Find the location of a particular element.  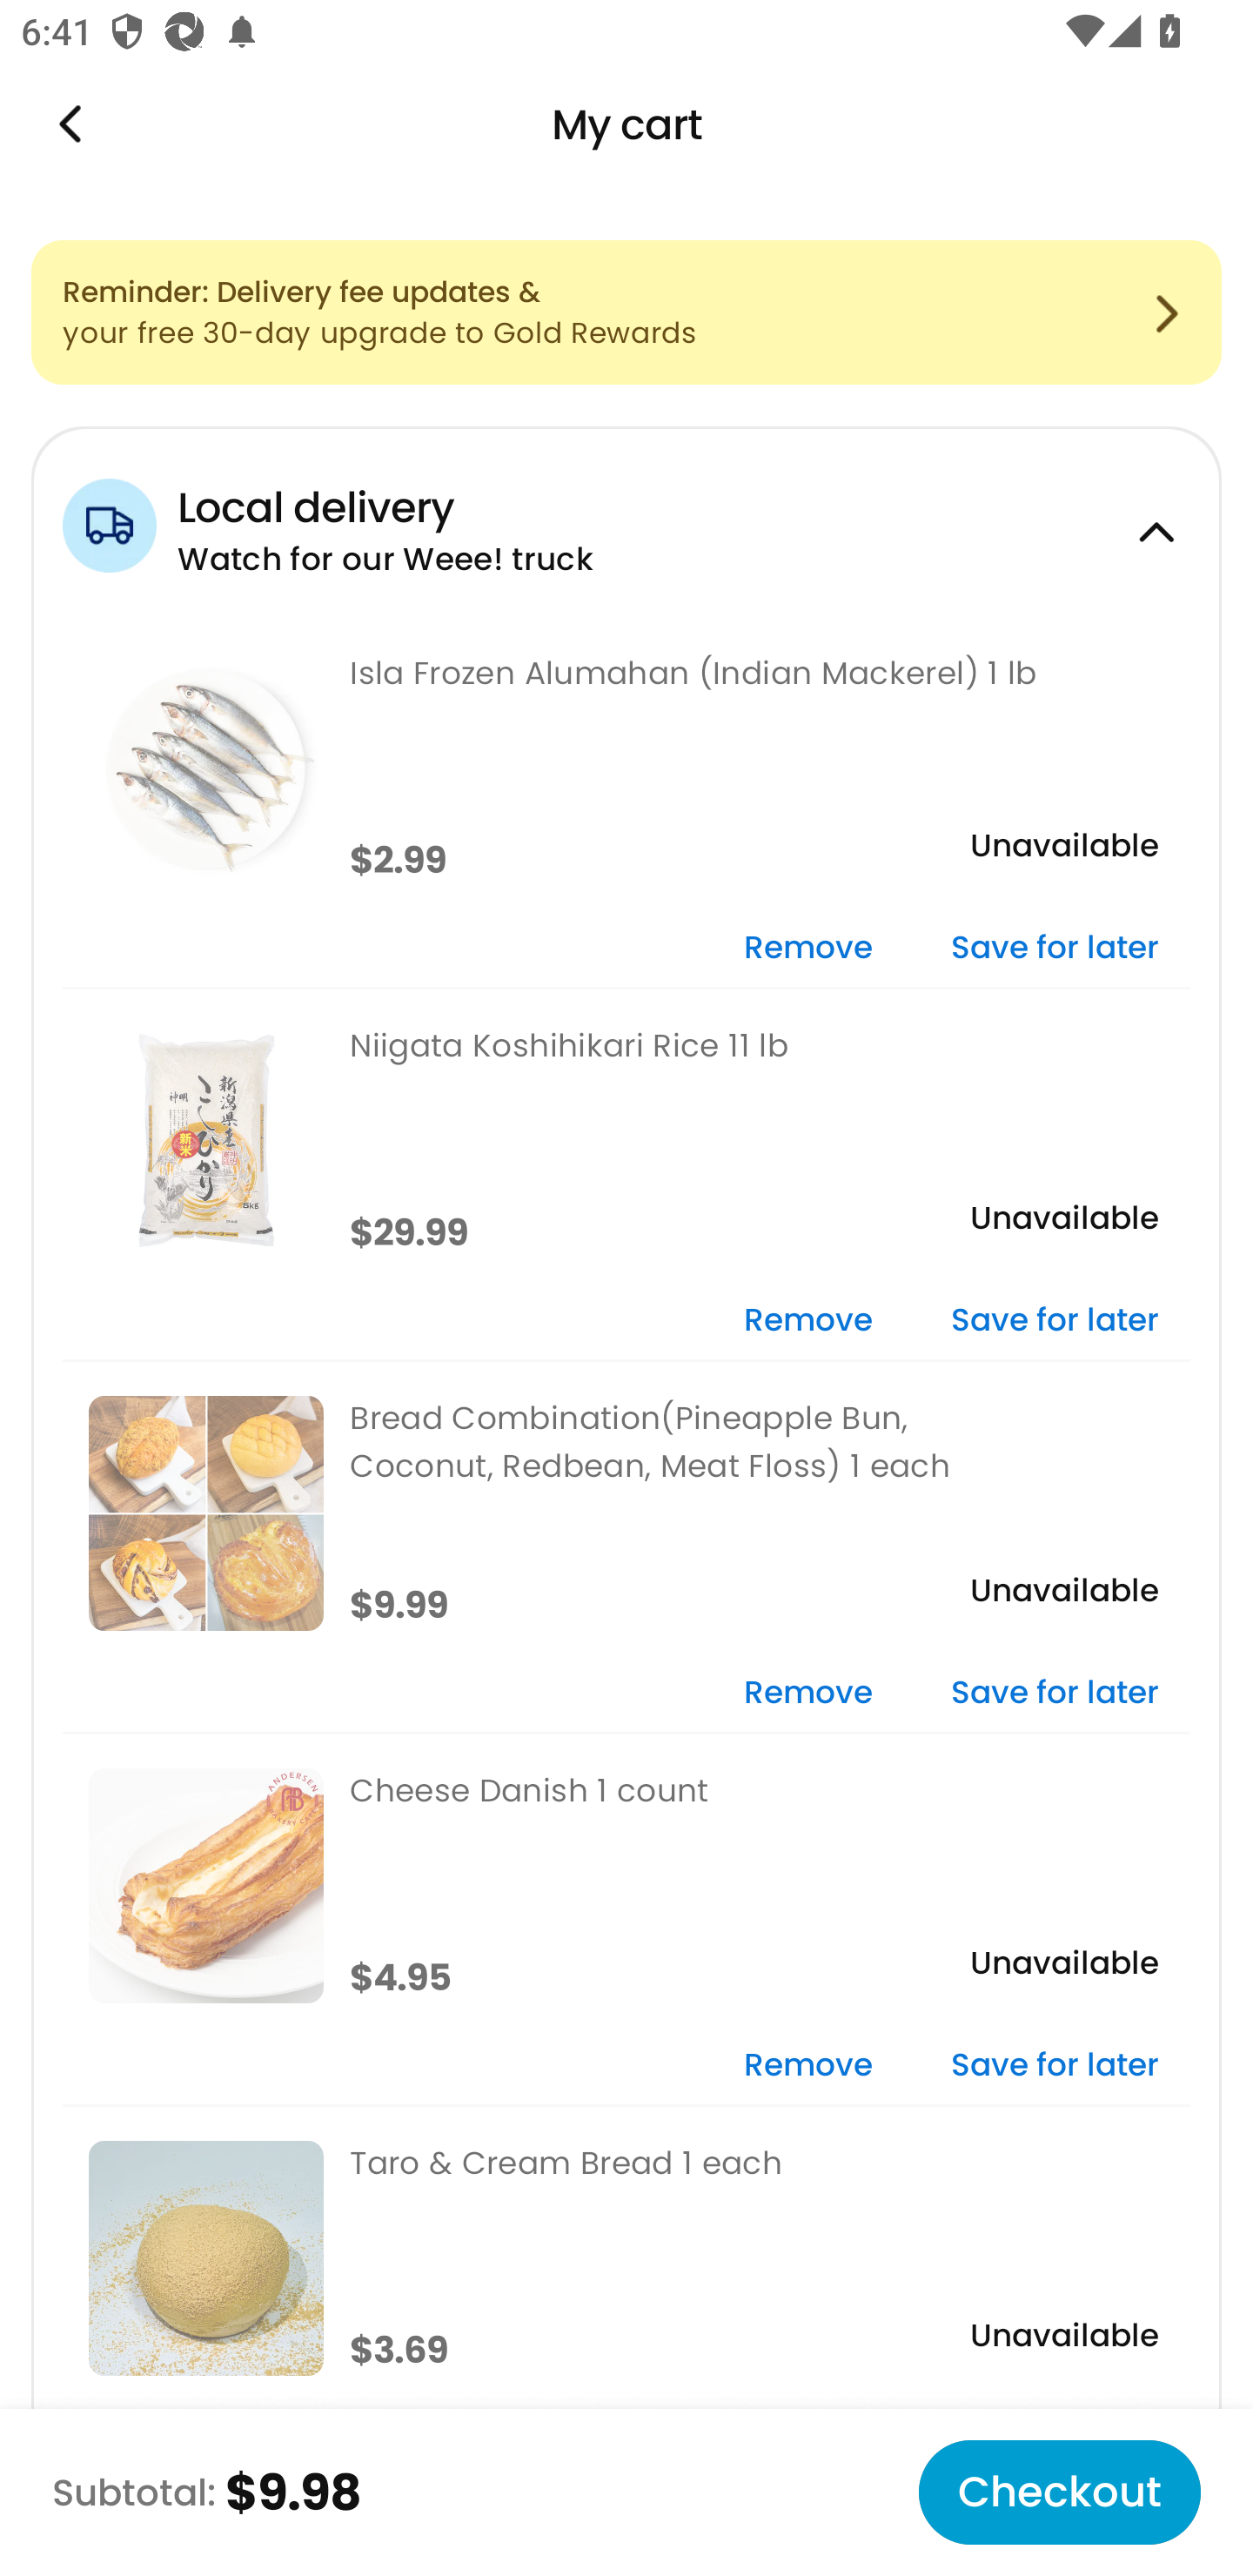

Remove is located at coordinates (807, 1323).